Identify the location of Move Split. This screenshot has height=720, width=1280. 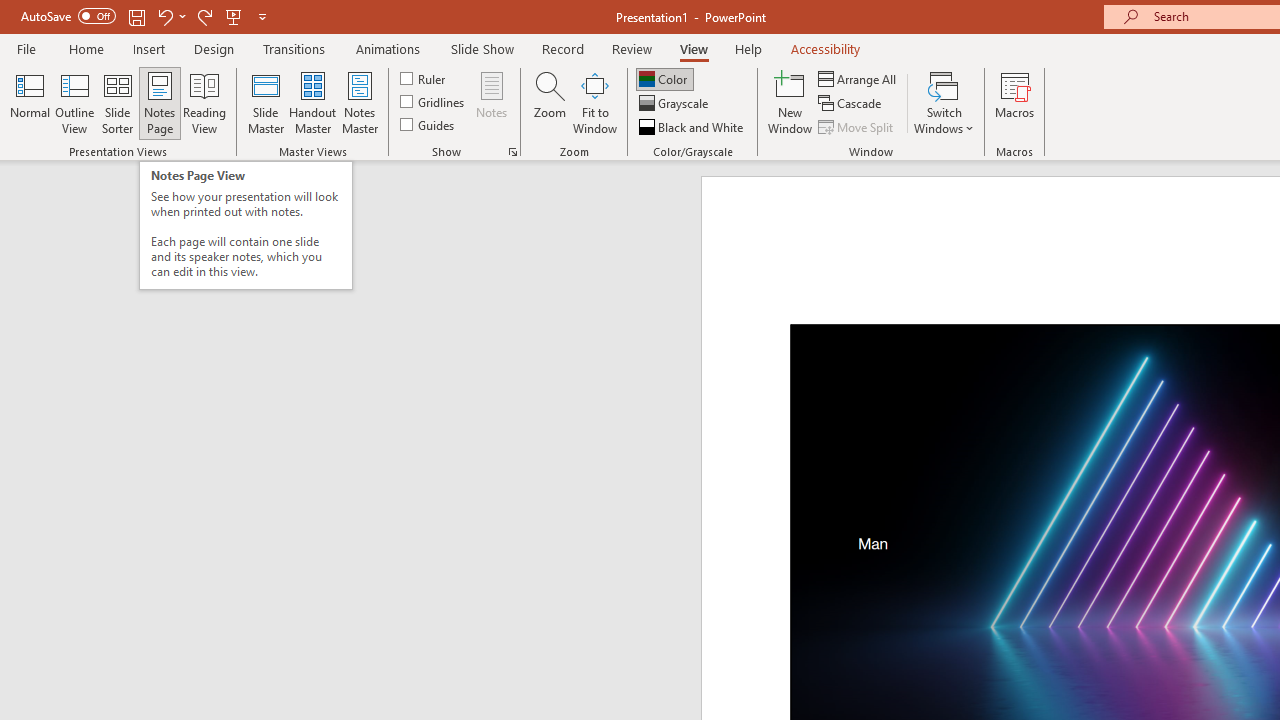
(857, 126).